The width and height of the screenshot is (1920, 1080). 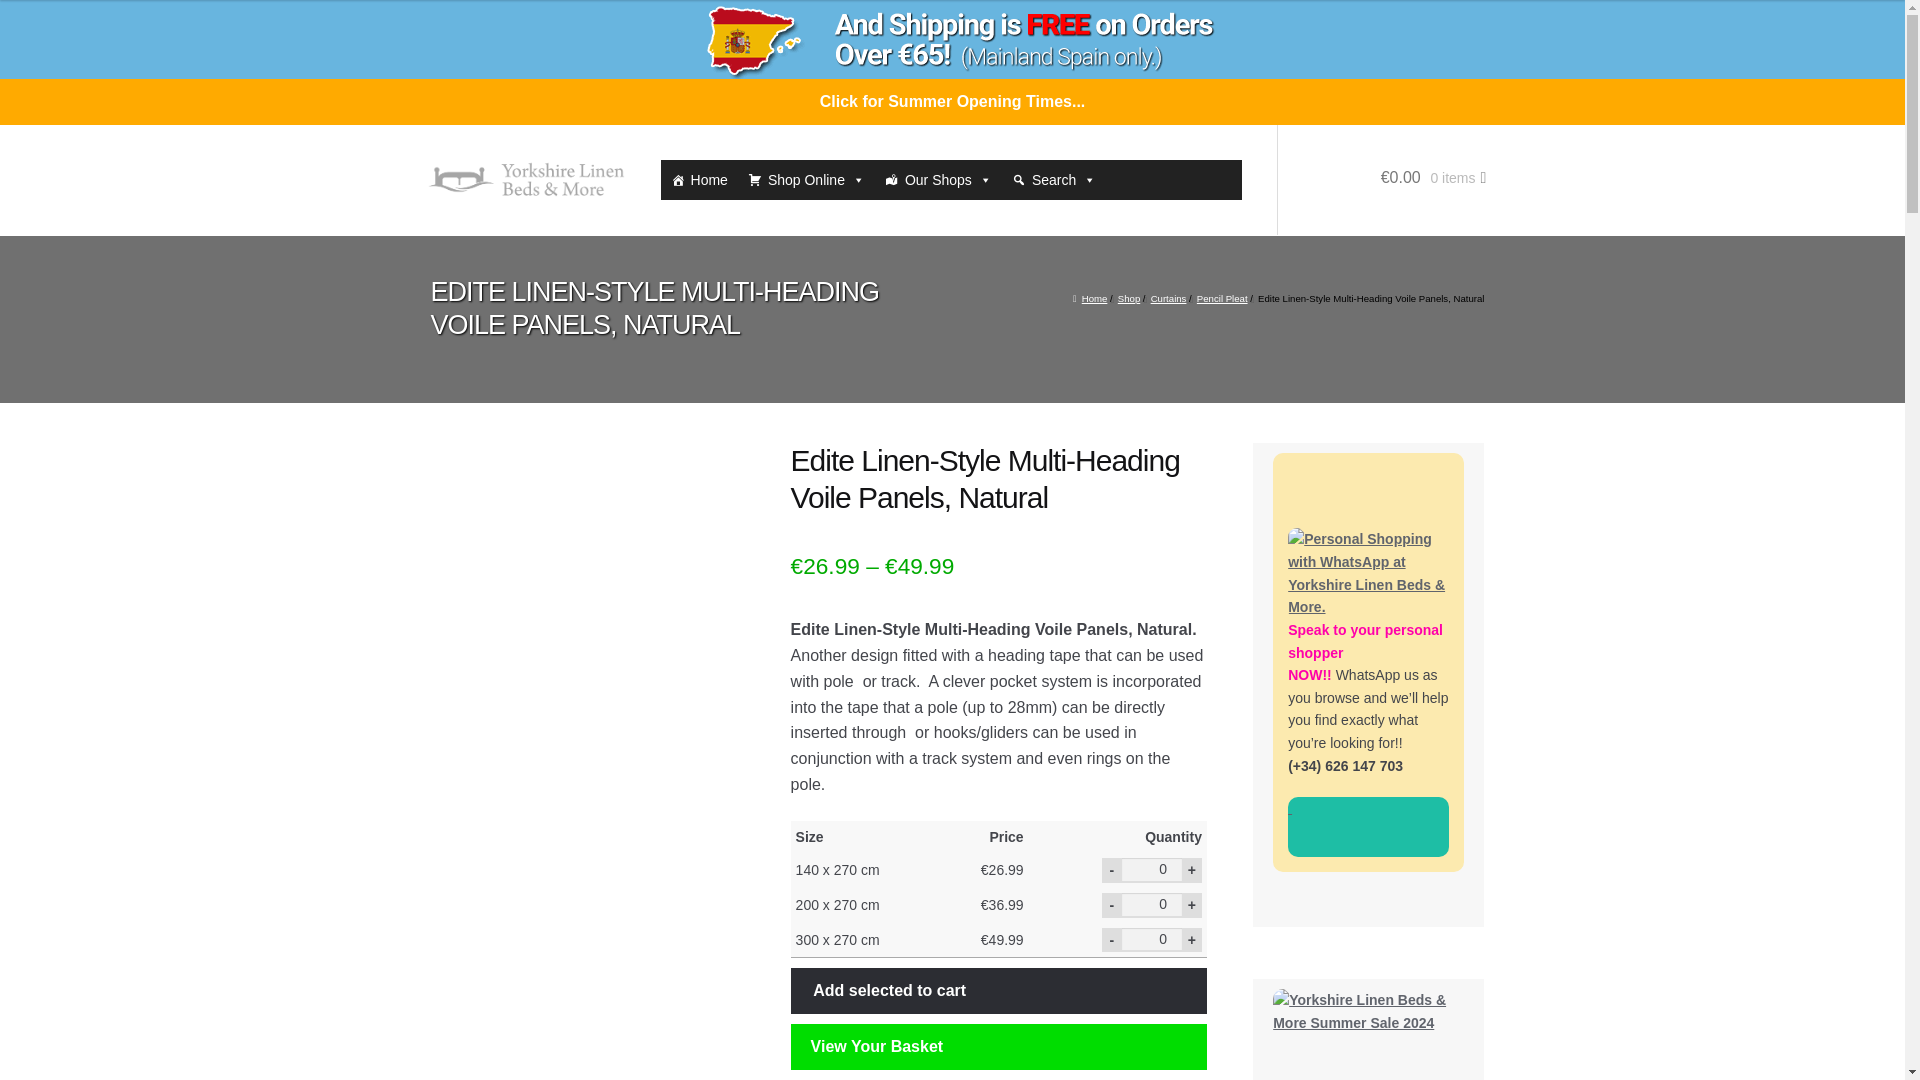 What do you see at coordinates (1152, 939) in the screenshot?
I see `Qty` at bounding box center [1152, 939].